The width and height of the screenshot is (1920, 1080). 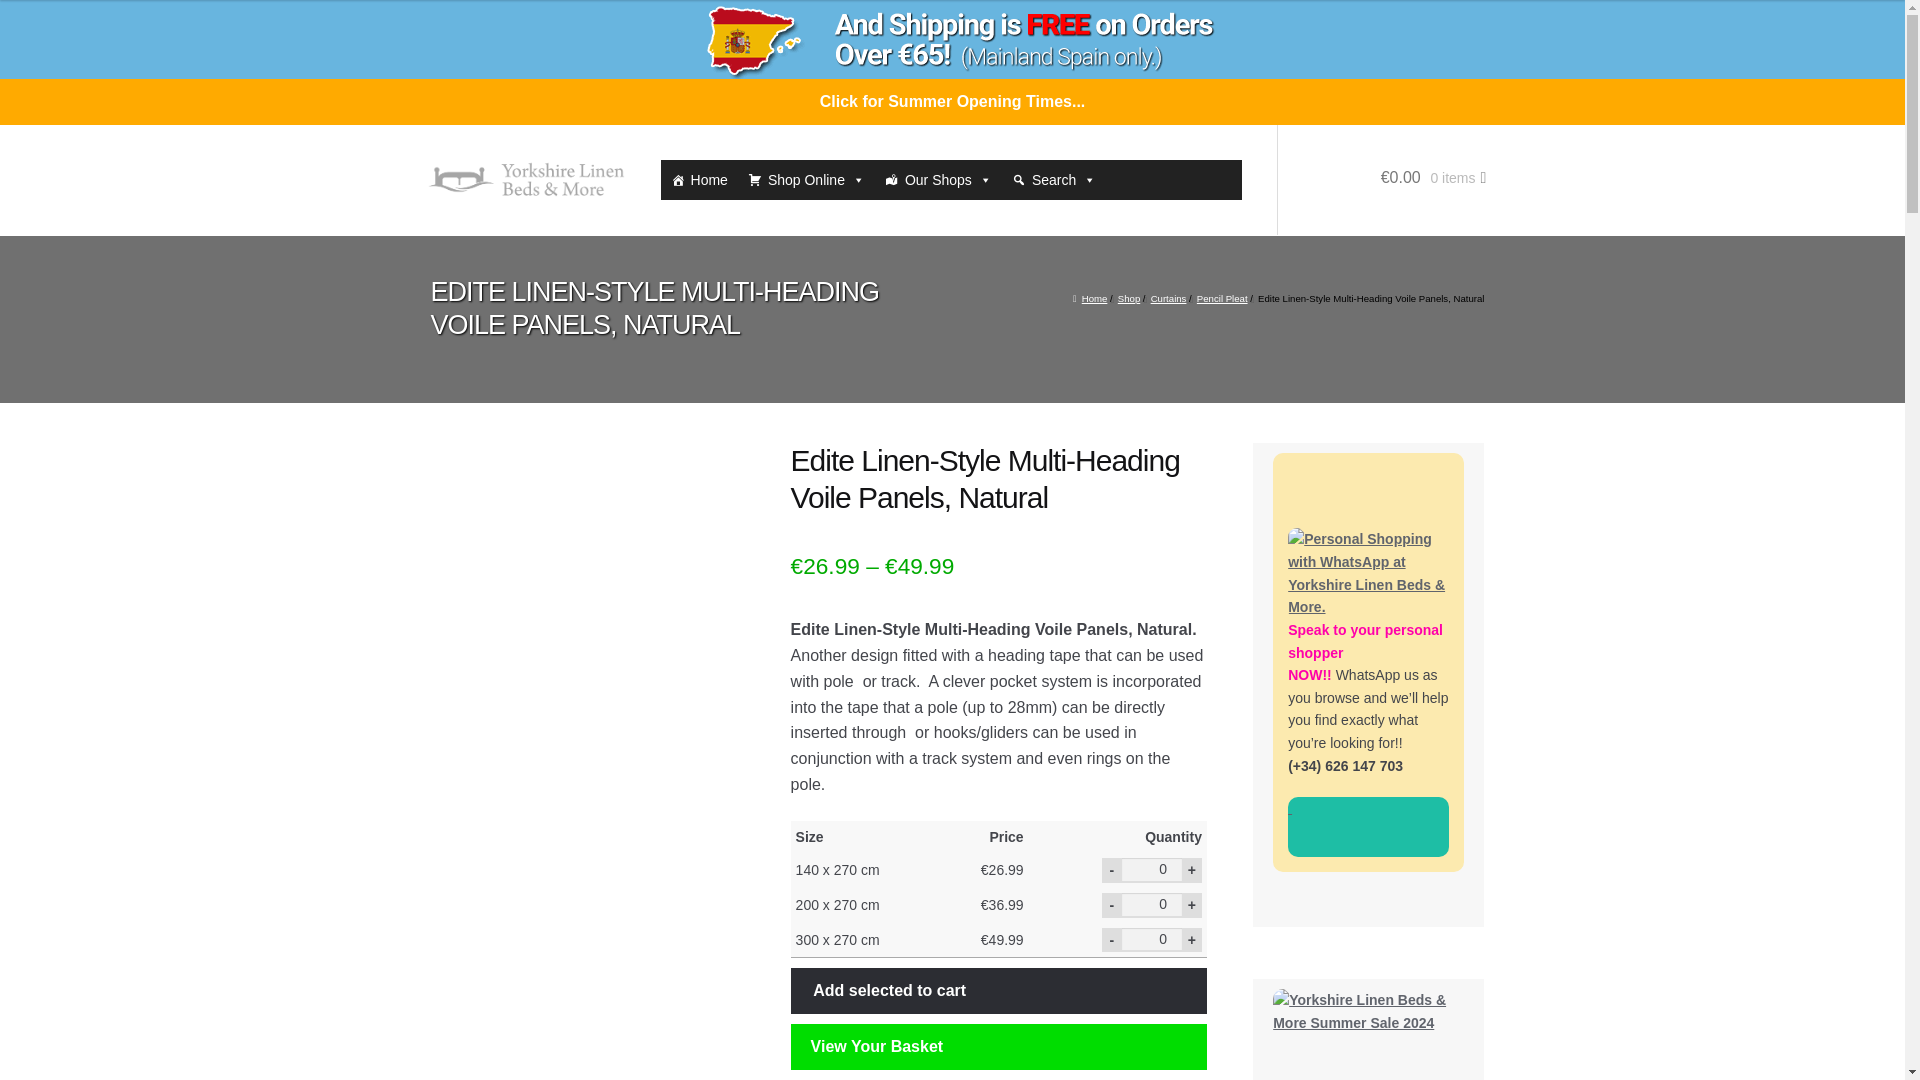 What do you see at coordinates (1152, 939) in the screenshot?
I see `Qty` at bounding box center [1152, 939].